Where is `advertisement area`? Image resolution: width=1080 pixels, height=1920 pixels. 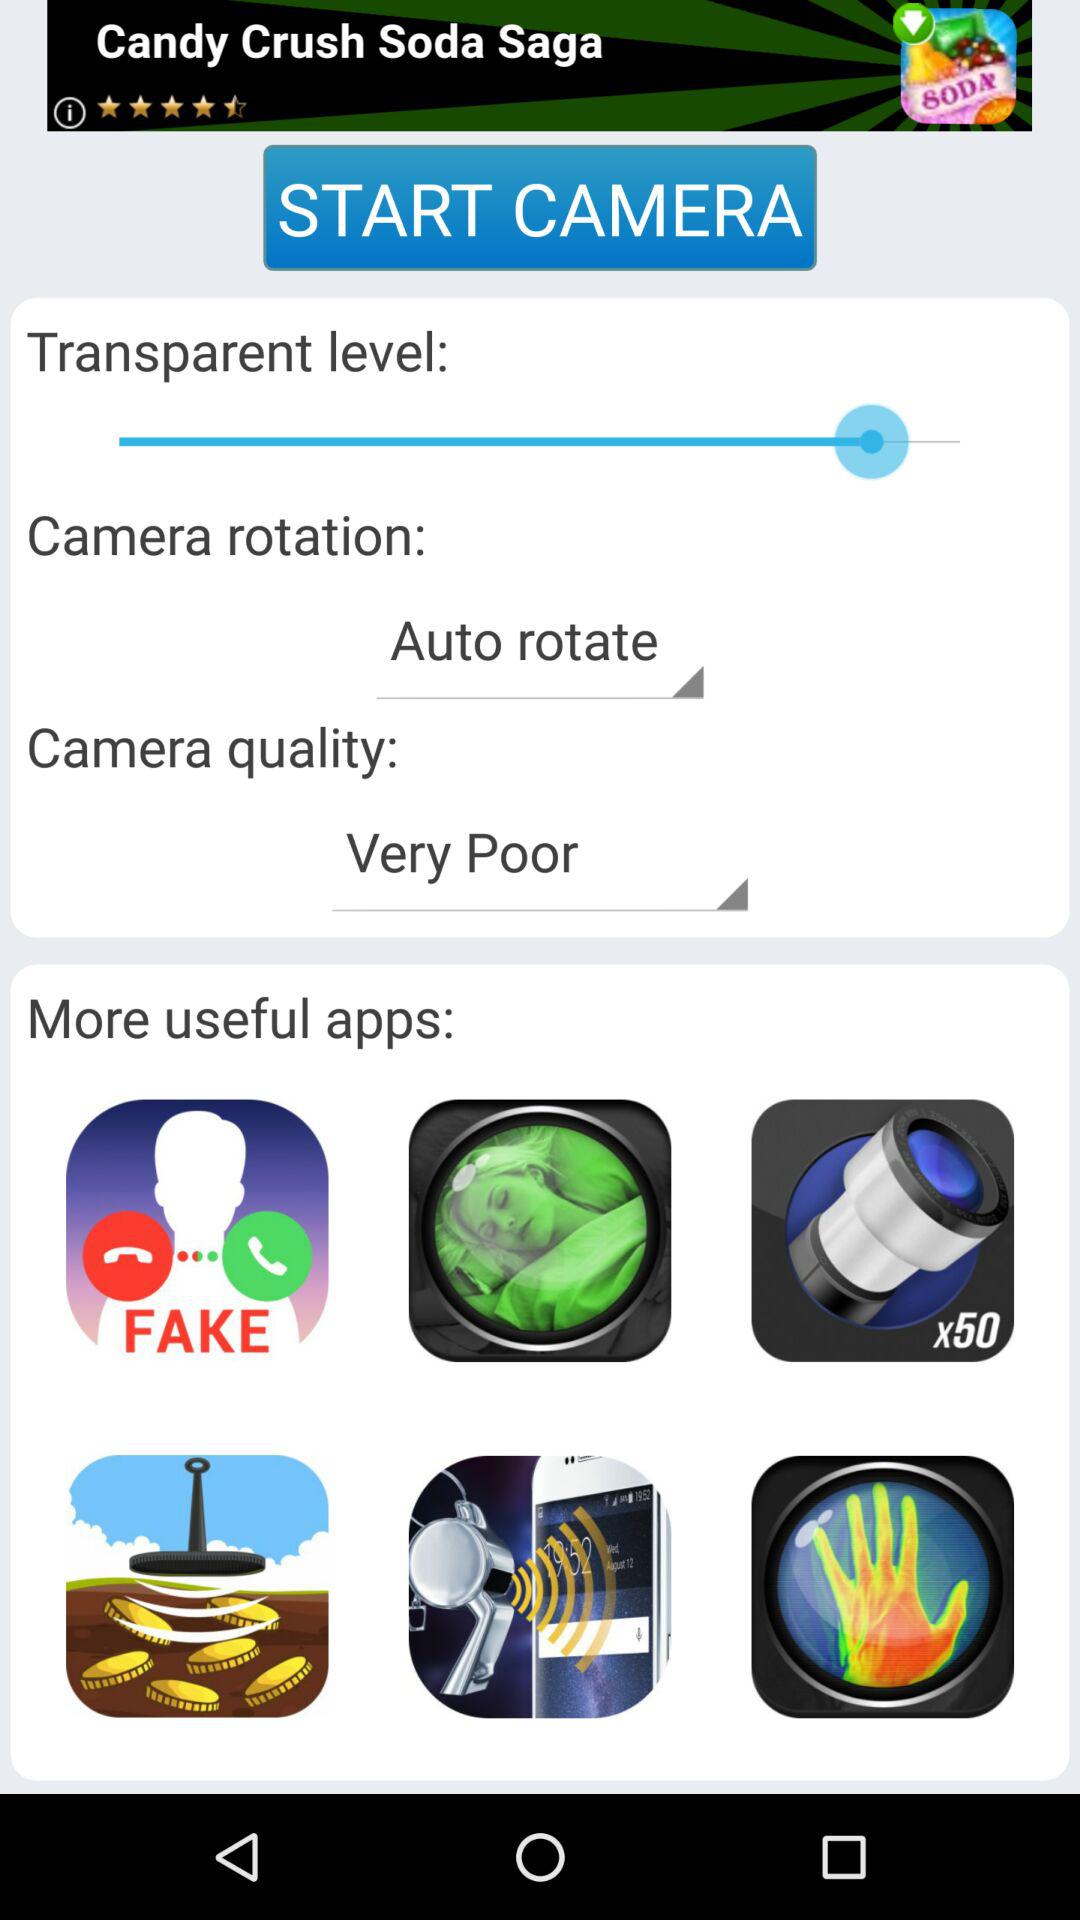
advertisement area is located at coordinates (882, 1586).